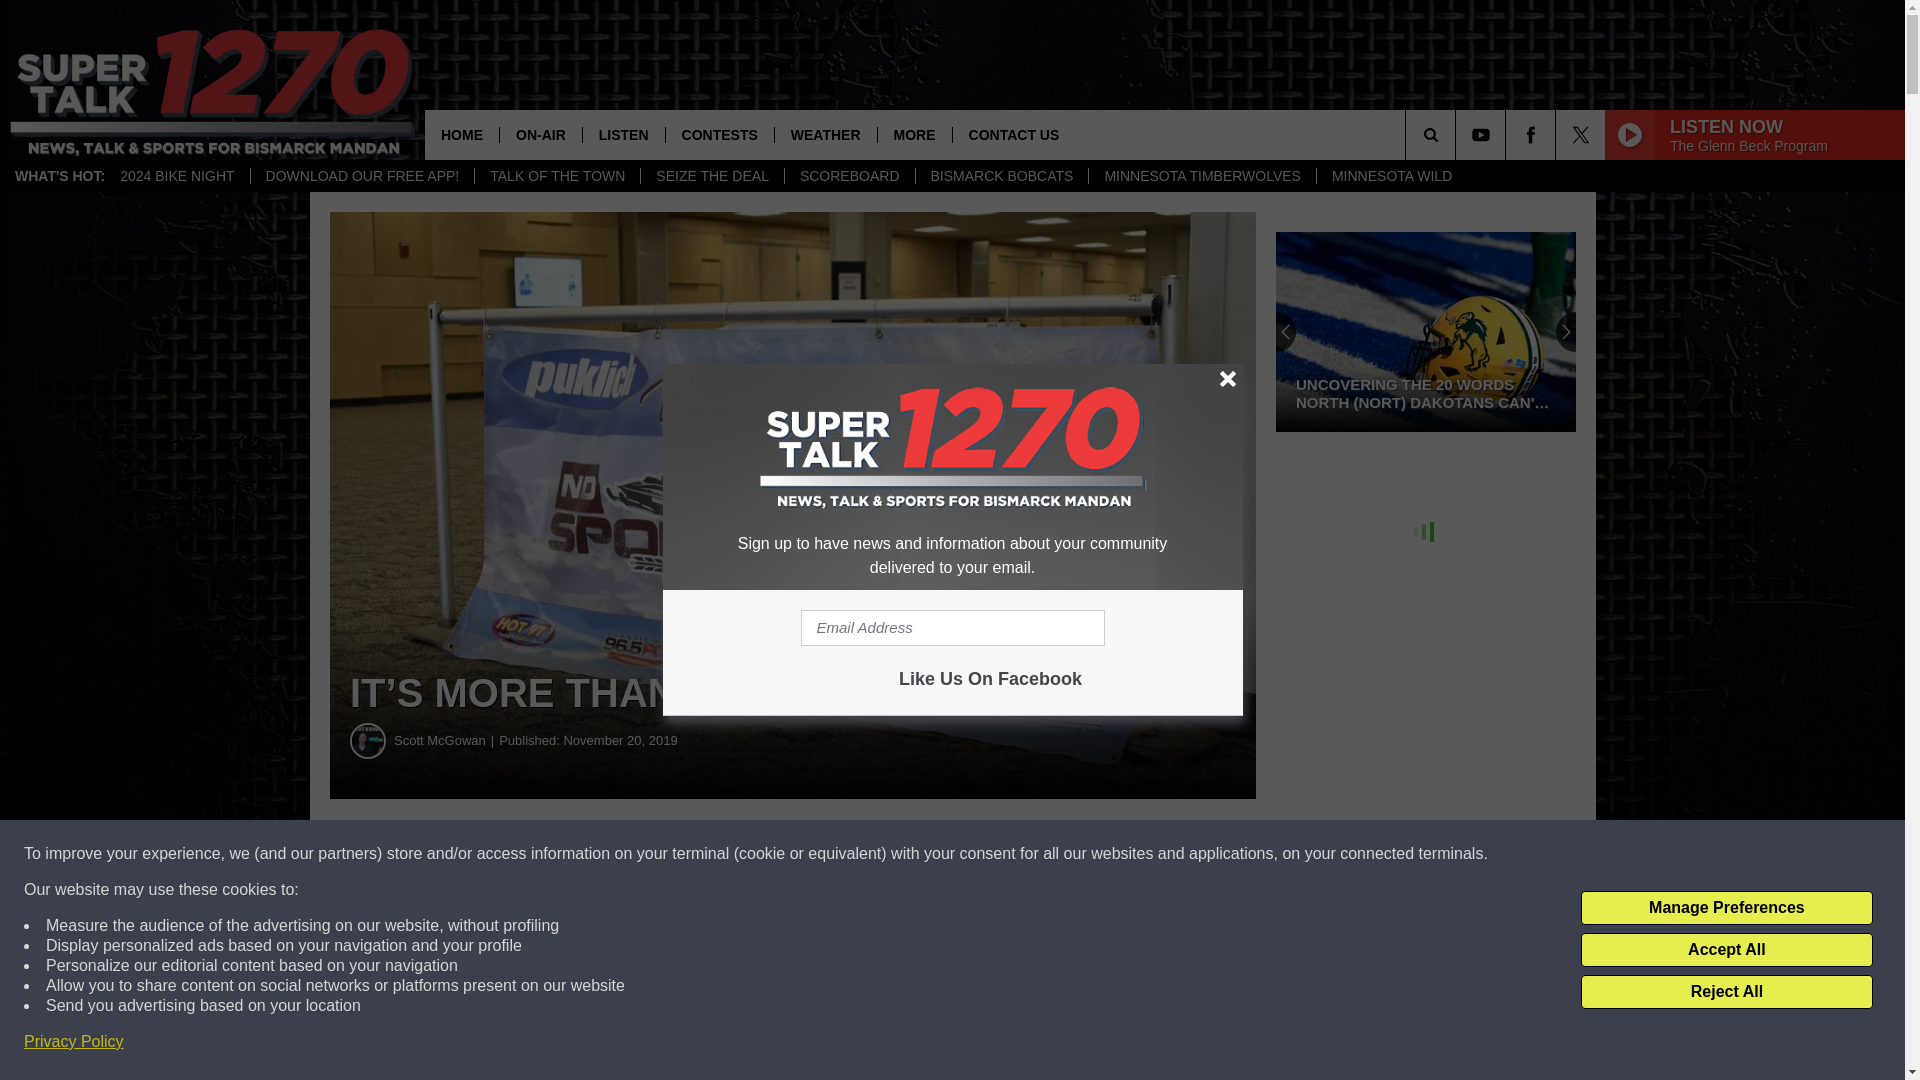  What do you see at coordinates (608, 854) in the screenshot?
I see `Share on Facebook` at bounding box center [608, 854].